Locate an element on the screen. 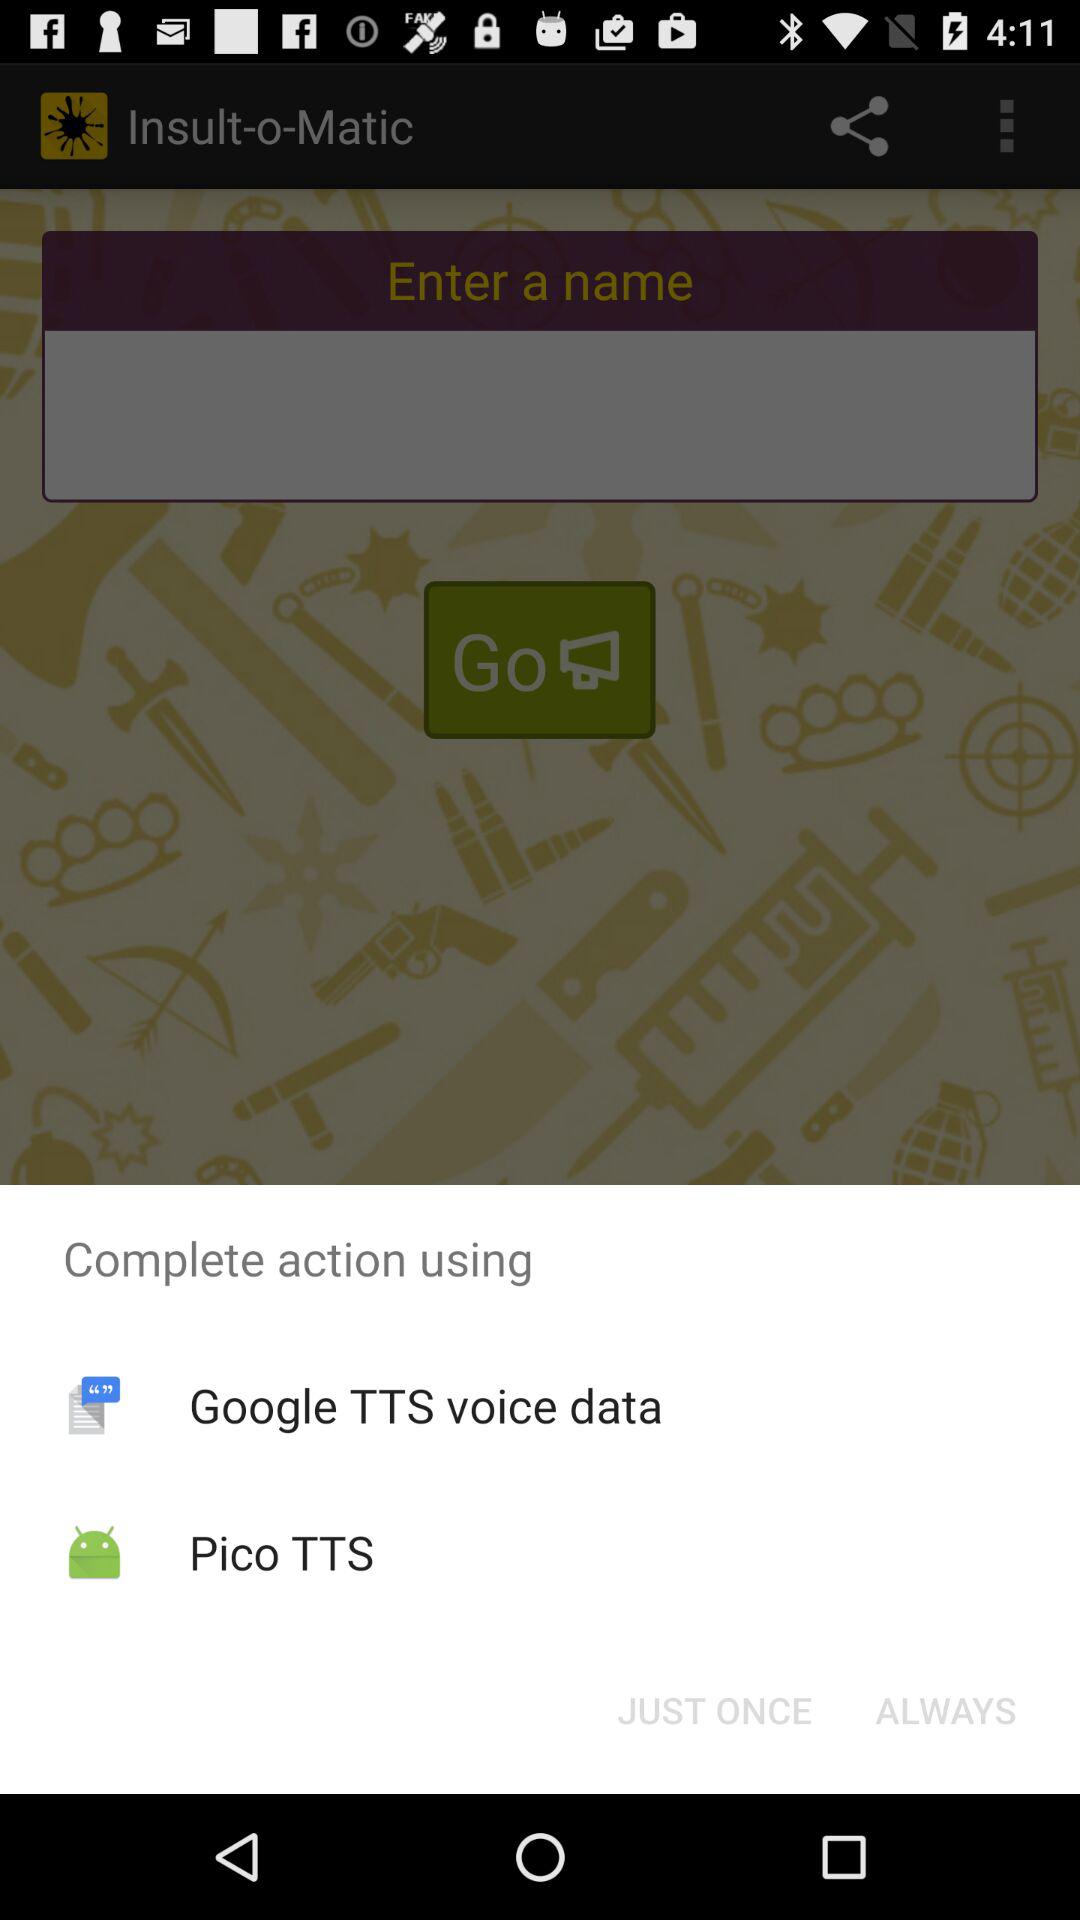 The height and width of the screenshot is (1920, 1080). swipe to always item is located at coordinates (946, 1710).